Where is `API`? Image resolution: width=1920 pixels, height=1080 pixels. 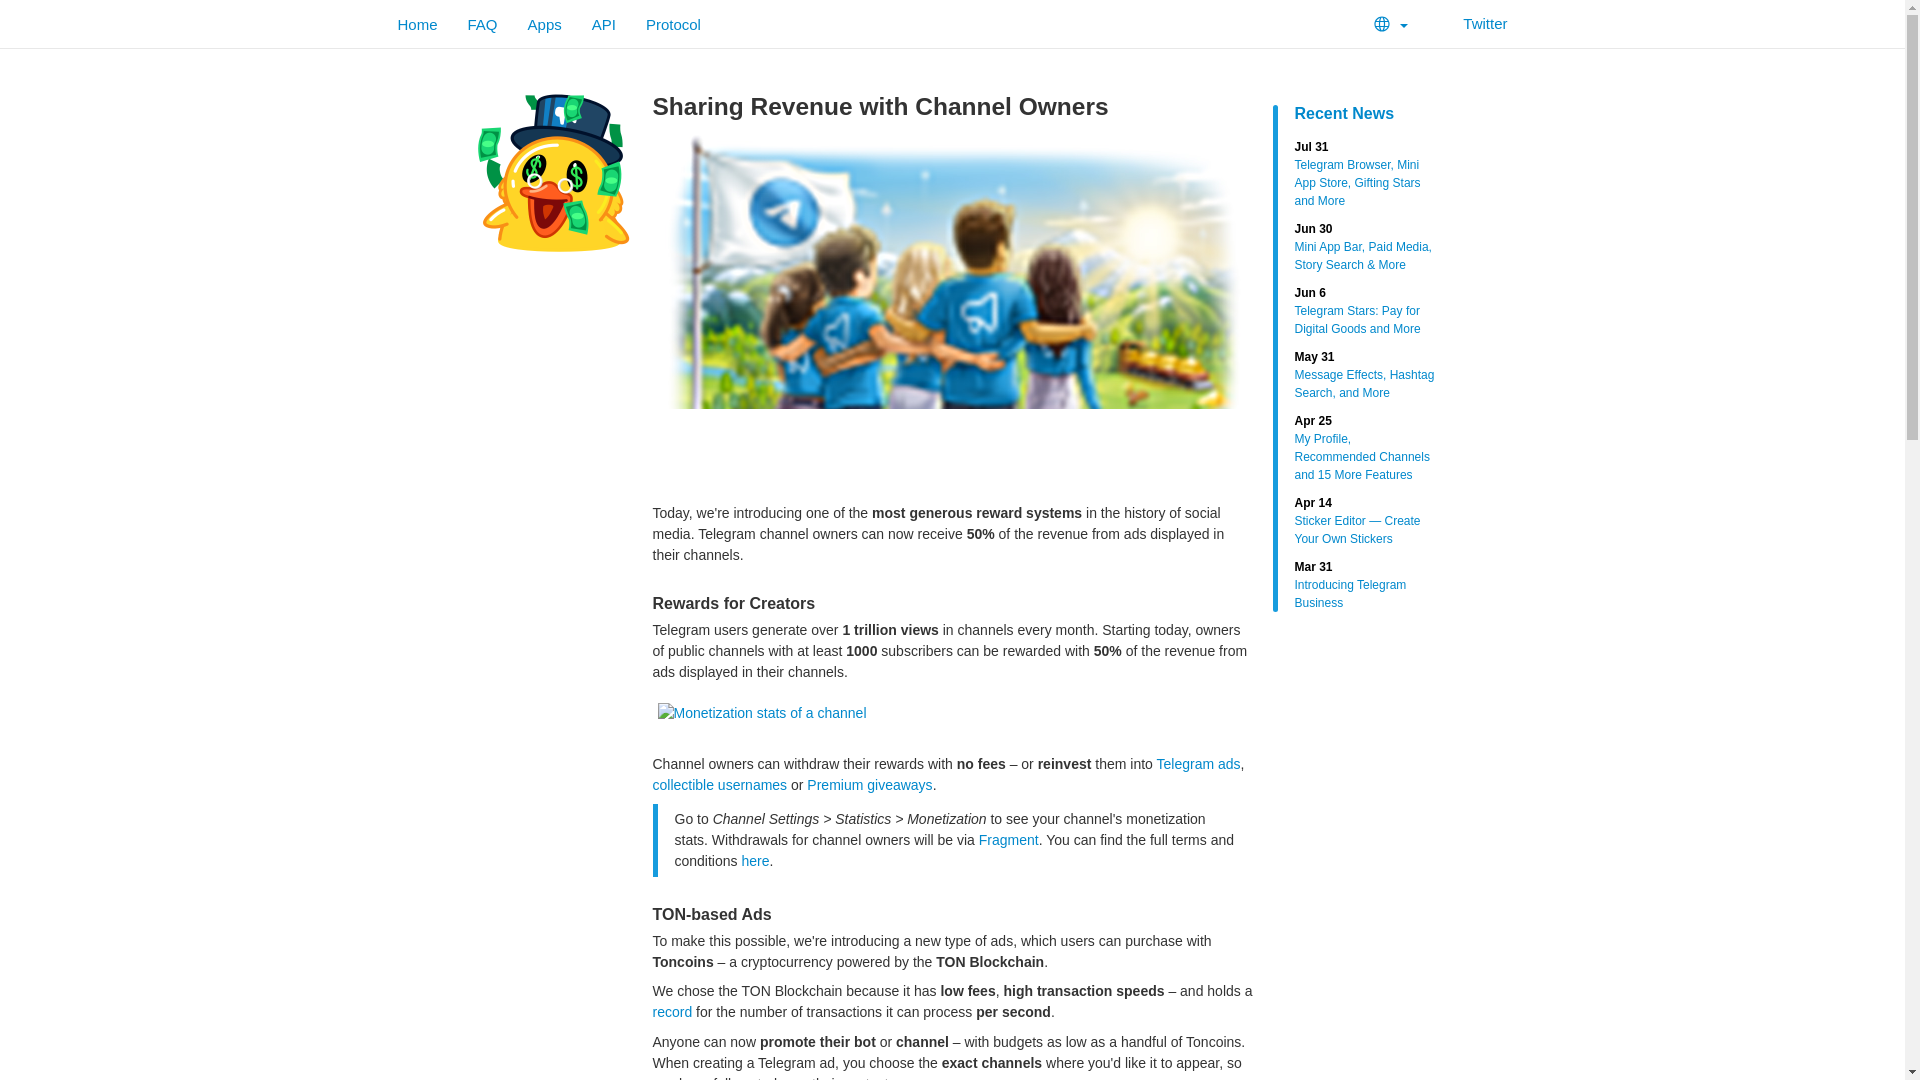 API is located at coordinates (604, 24).